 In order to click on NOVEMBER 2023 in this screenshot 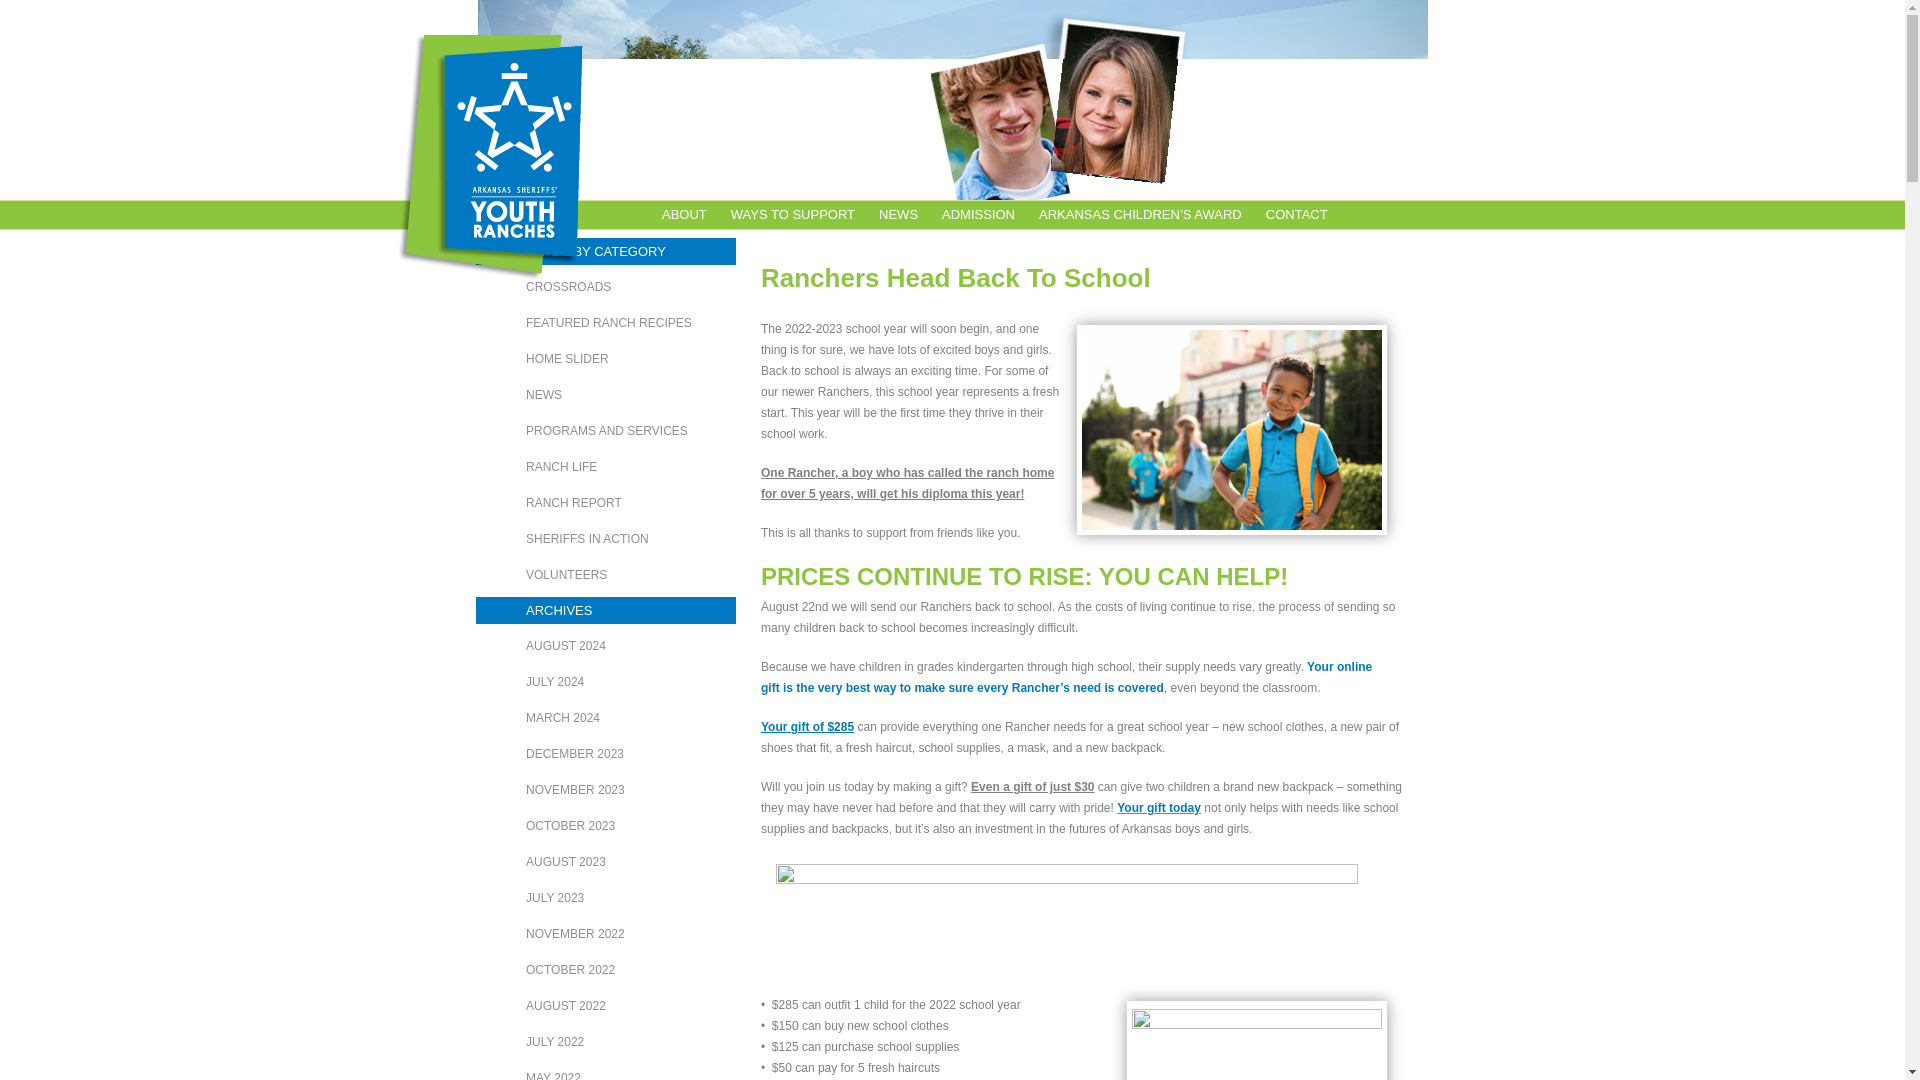, I will do `click(606, 790)`.